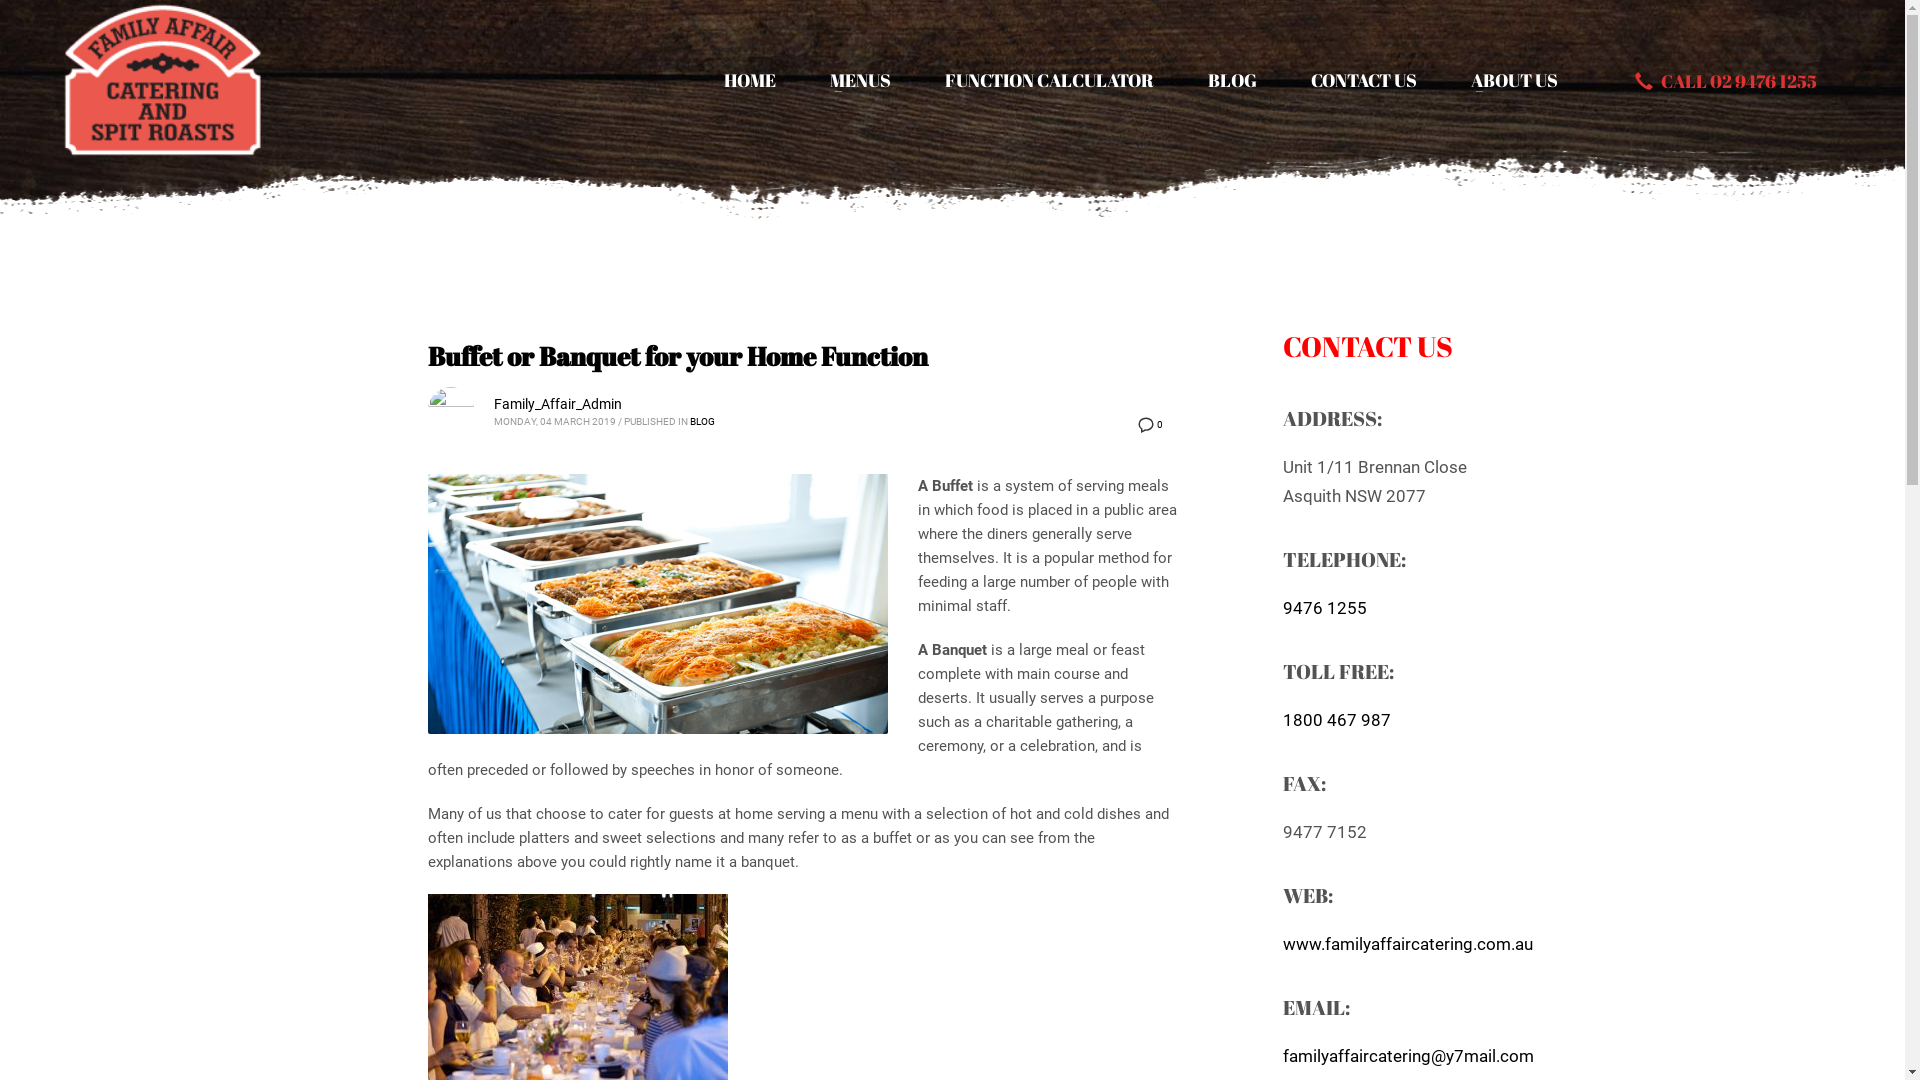 This screenshot has height=1080, width=1920. Describe the element at coordinates (1514, 80) in the screenshot. I see `ABOUT US` at that location.